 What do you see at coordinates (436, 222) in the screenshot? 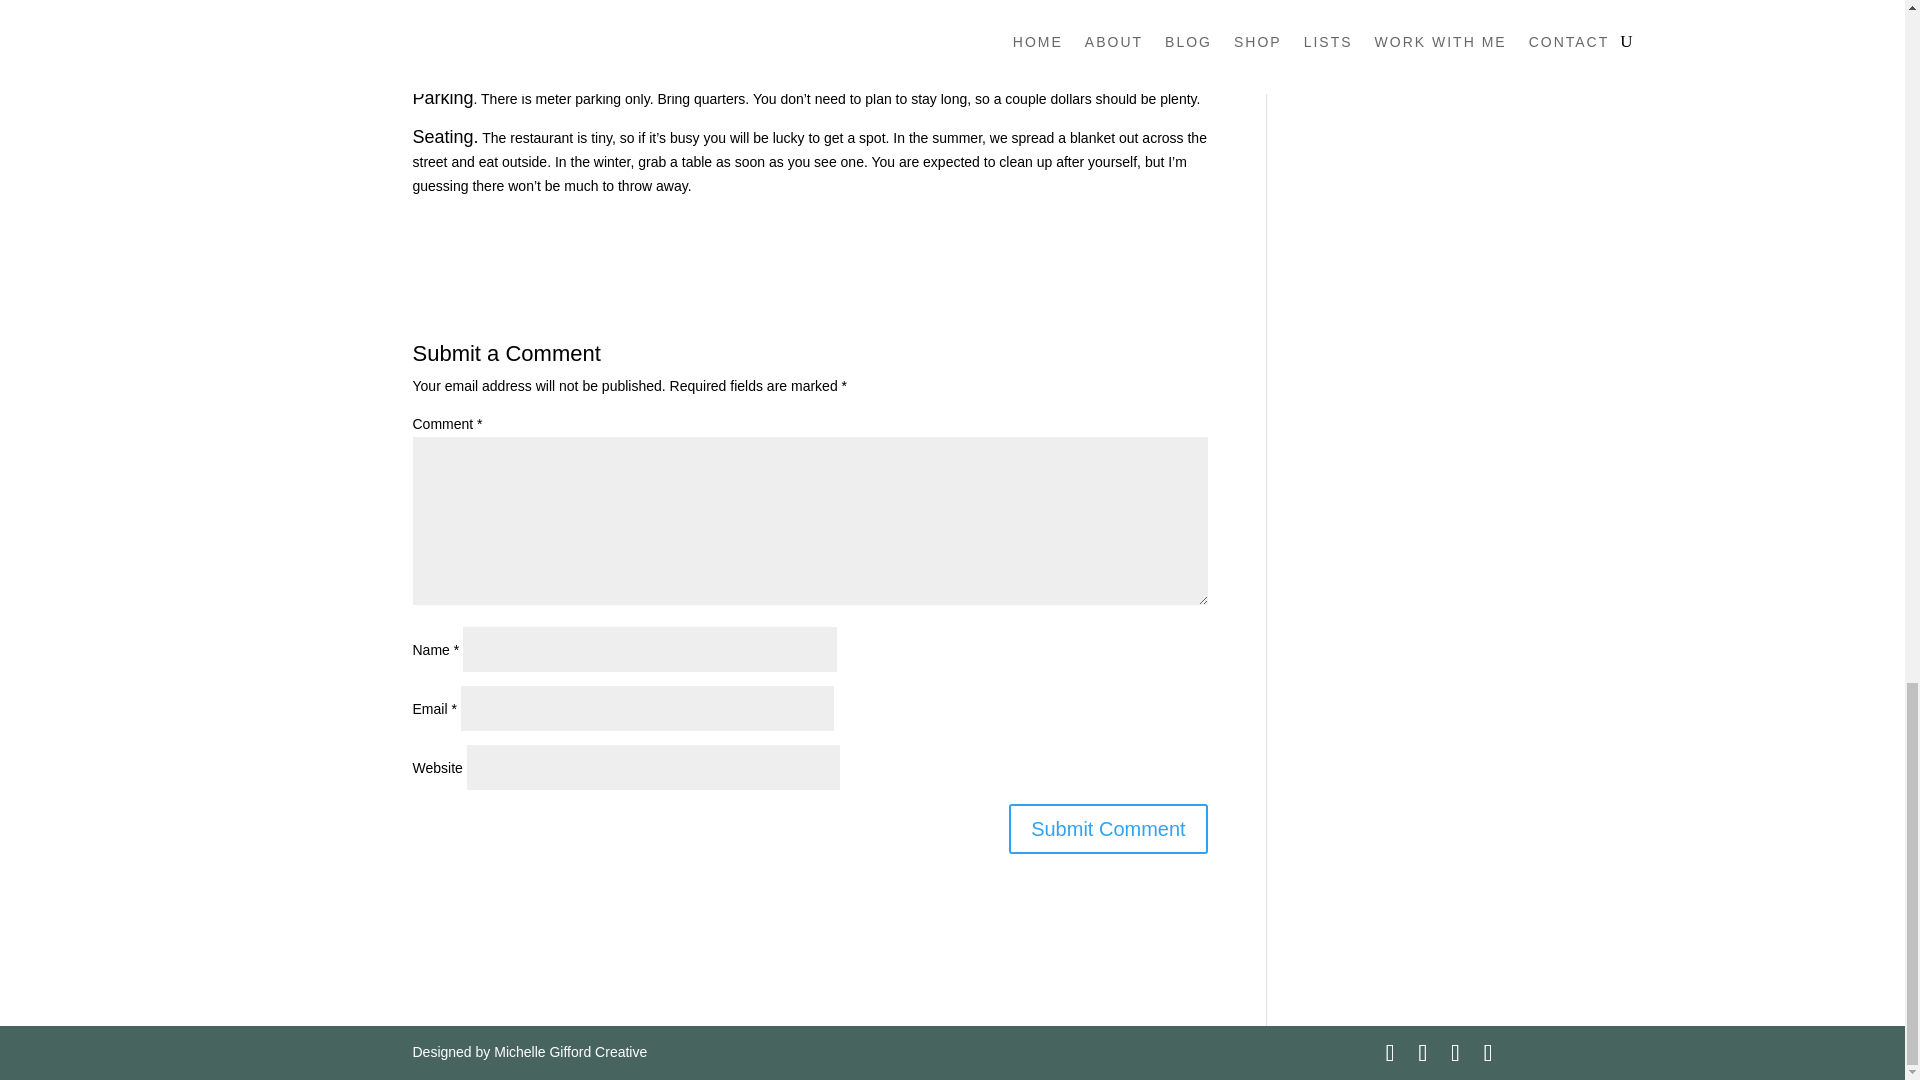
I see `Share on Facebook` at bounding box center [436, 222].